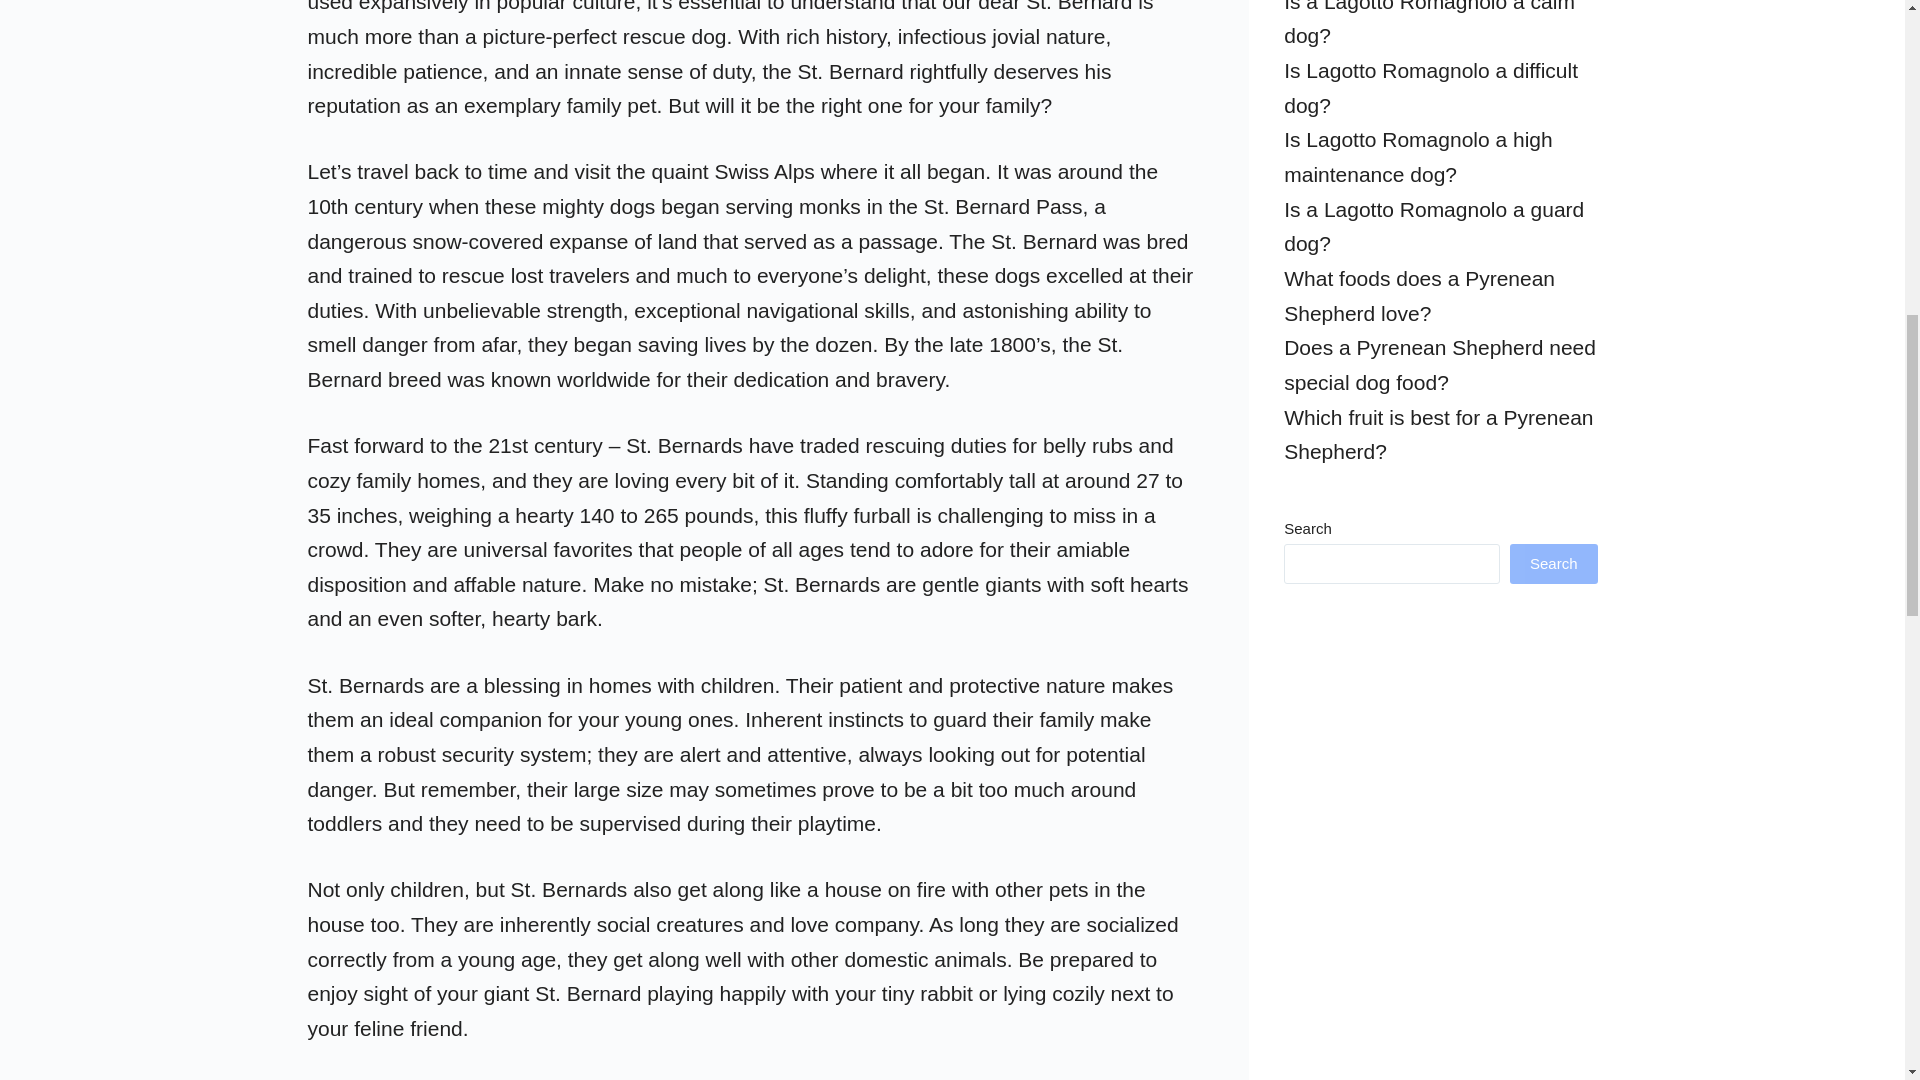 This screenshot has height=1080, width=1920. I want to click on Which fruit is best for a Pyrenean Shepherd?, so click(1438, 435).